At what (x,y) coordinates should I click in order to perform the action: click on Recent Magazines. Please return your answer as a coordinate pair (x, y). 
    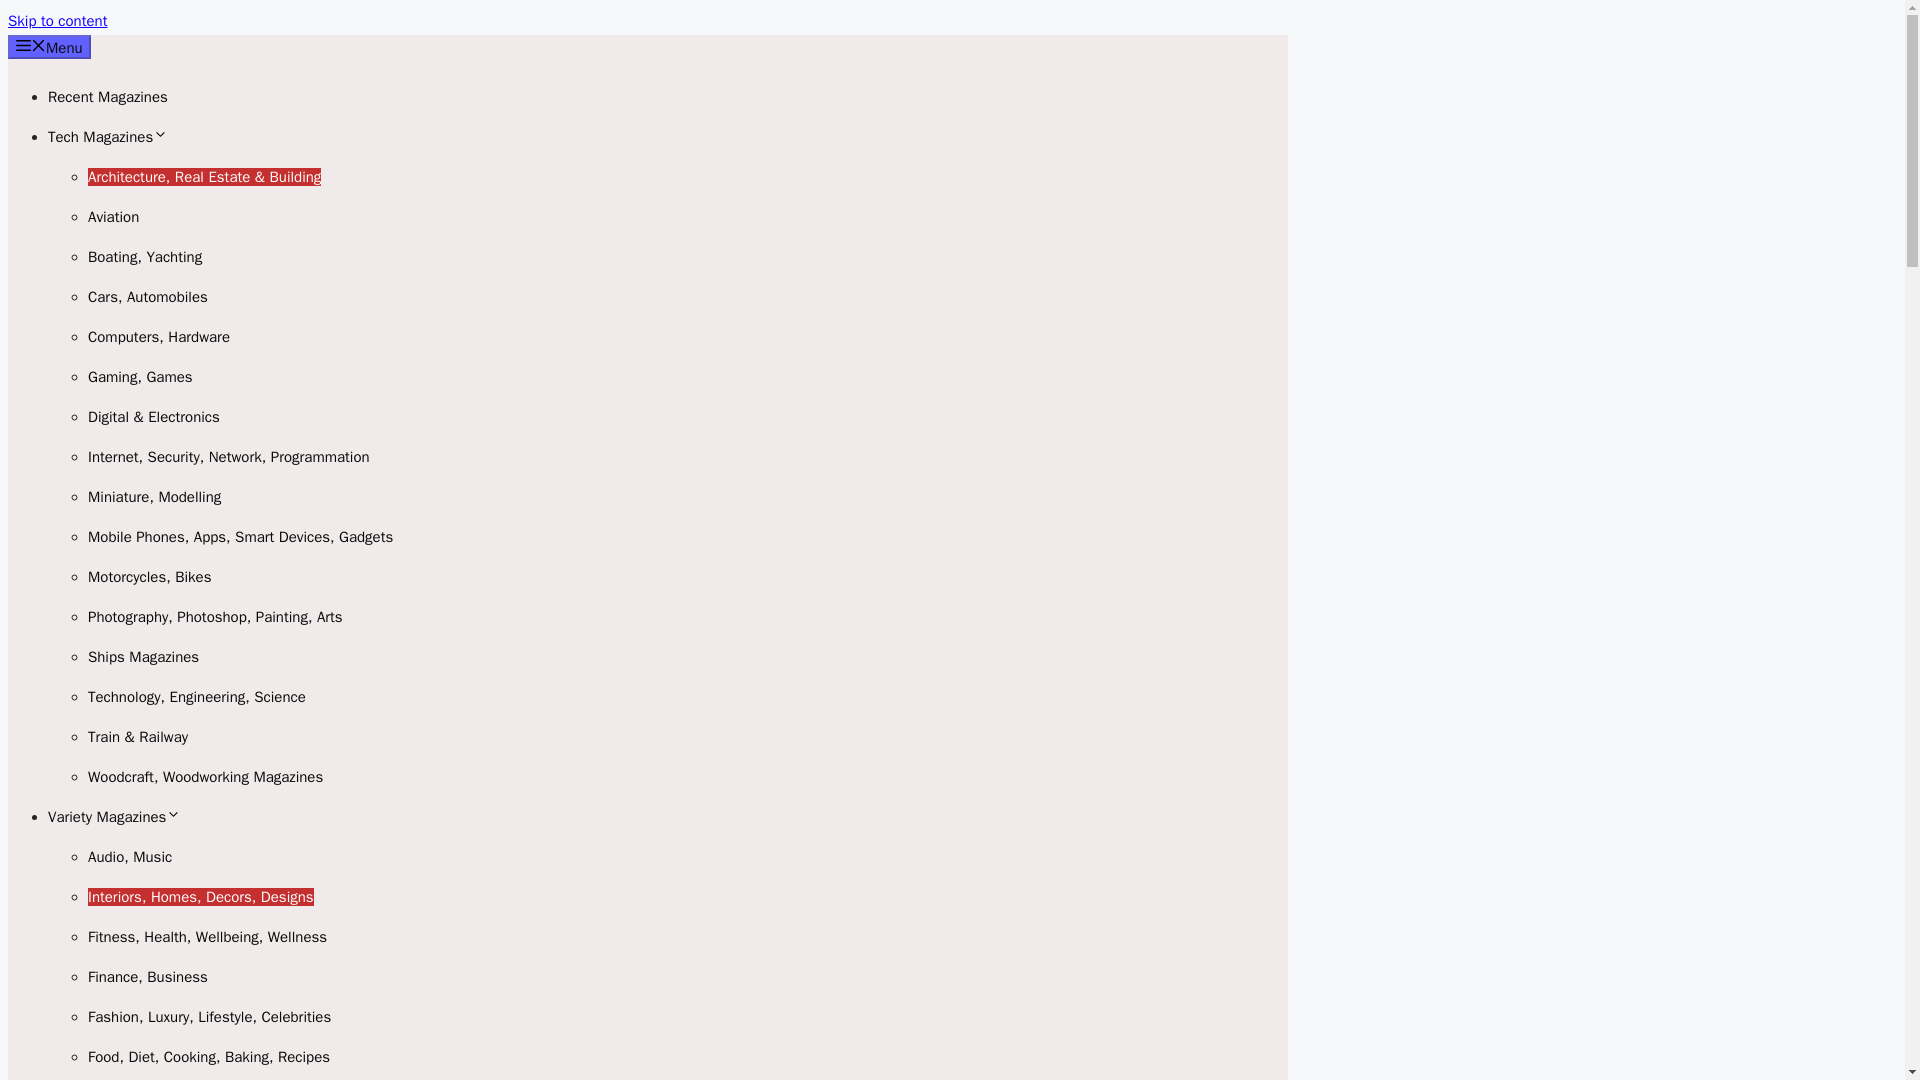
    Looking at the image, I should click on (108, 96).